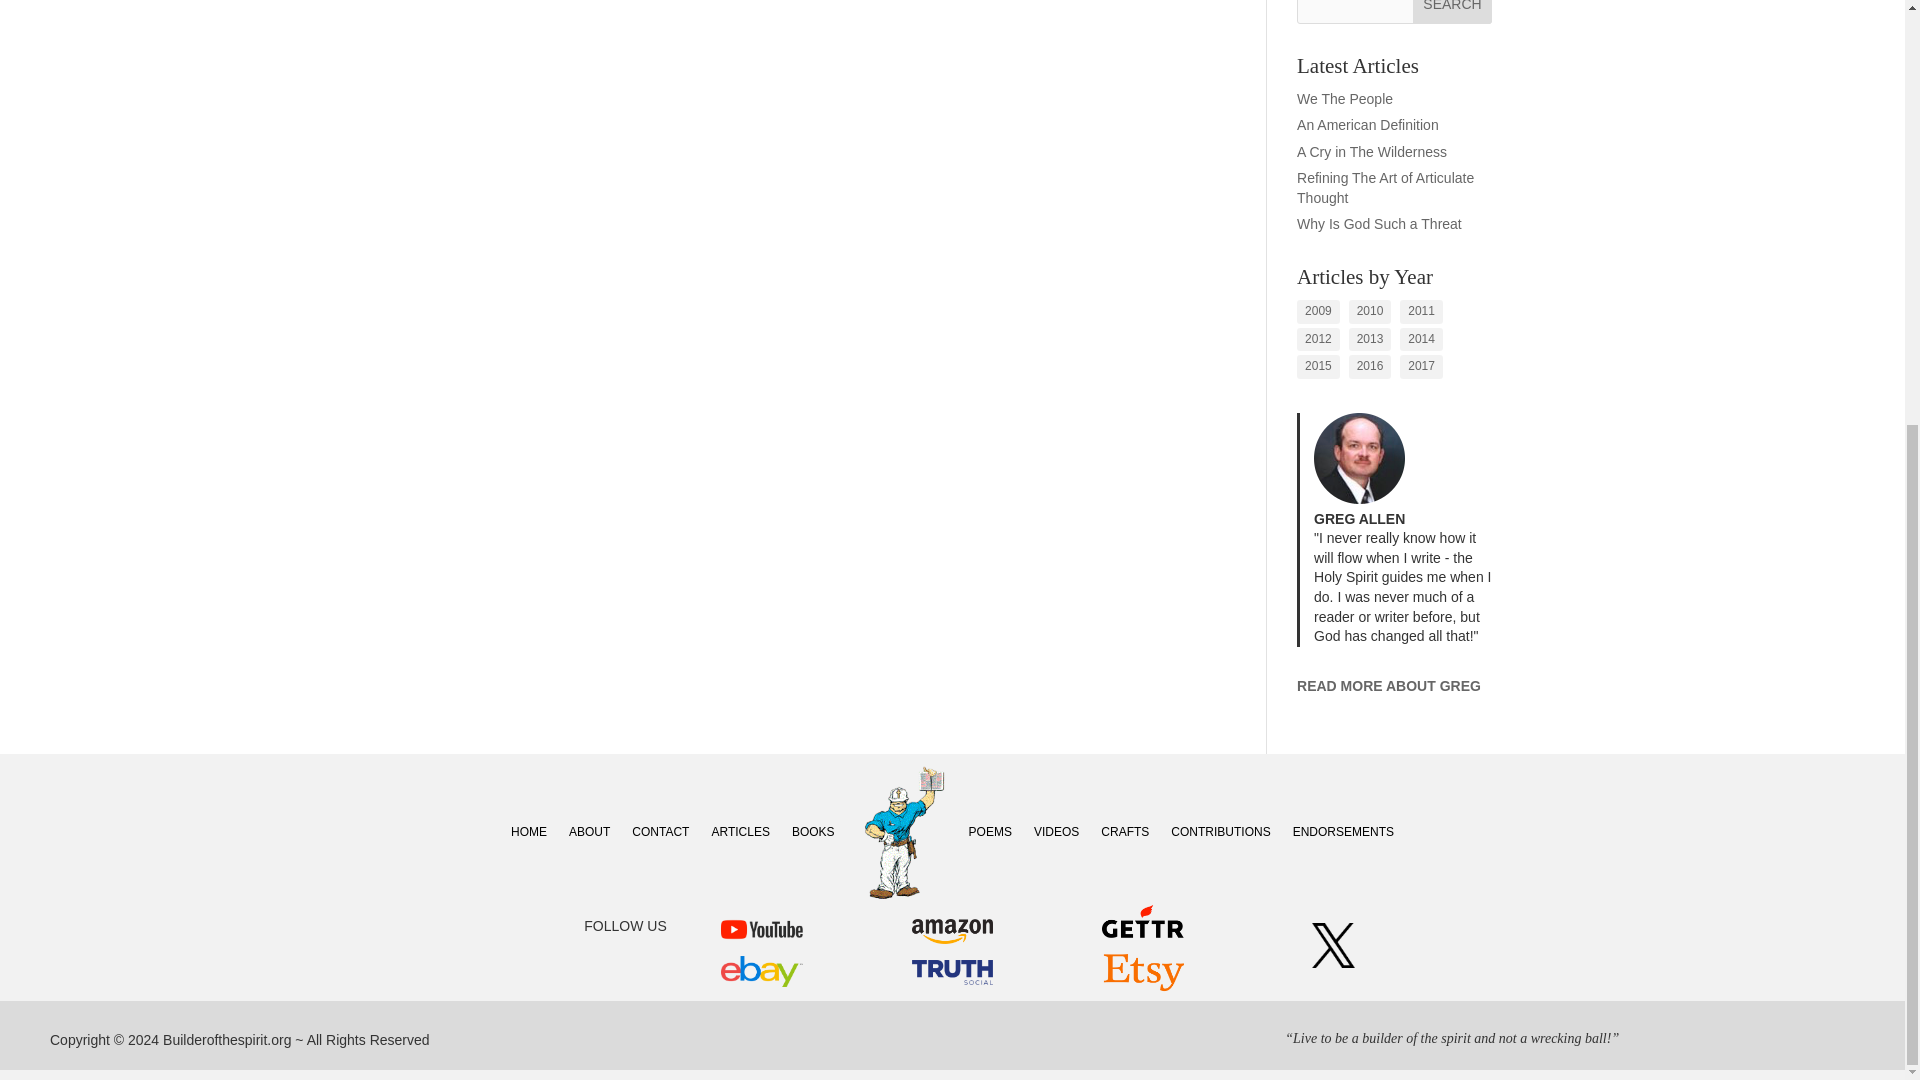 Image resolution: width=1920 pixels, height=1080 pixels. Describe the element at coordinates (1333, 945) in the screenshot. I see `x` at that location.